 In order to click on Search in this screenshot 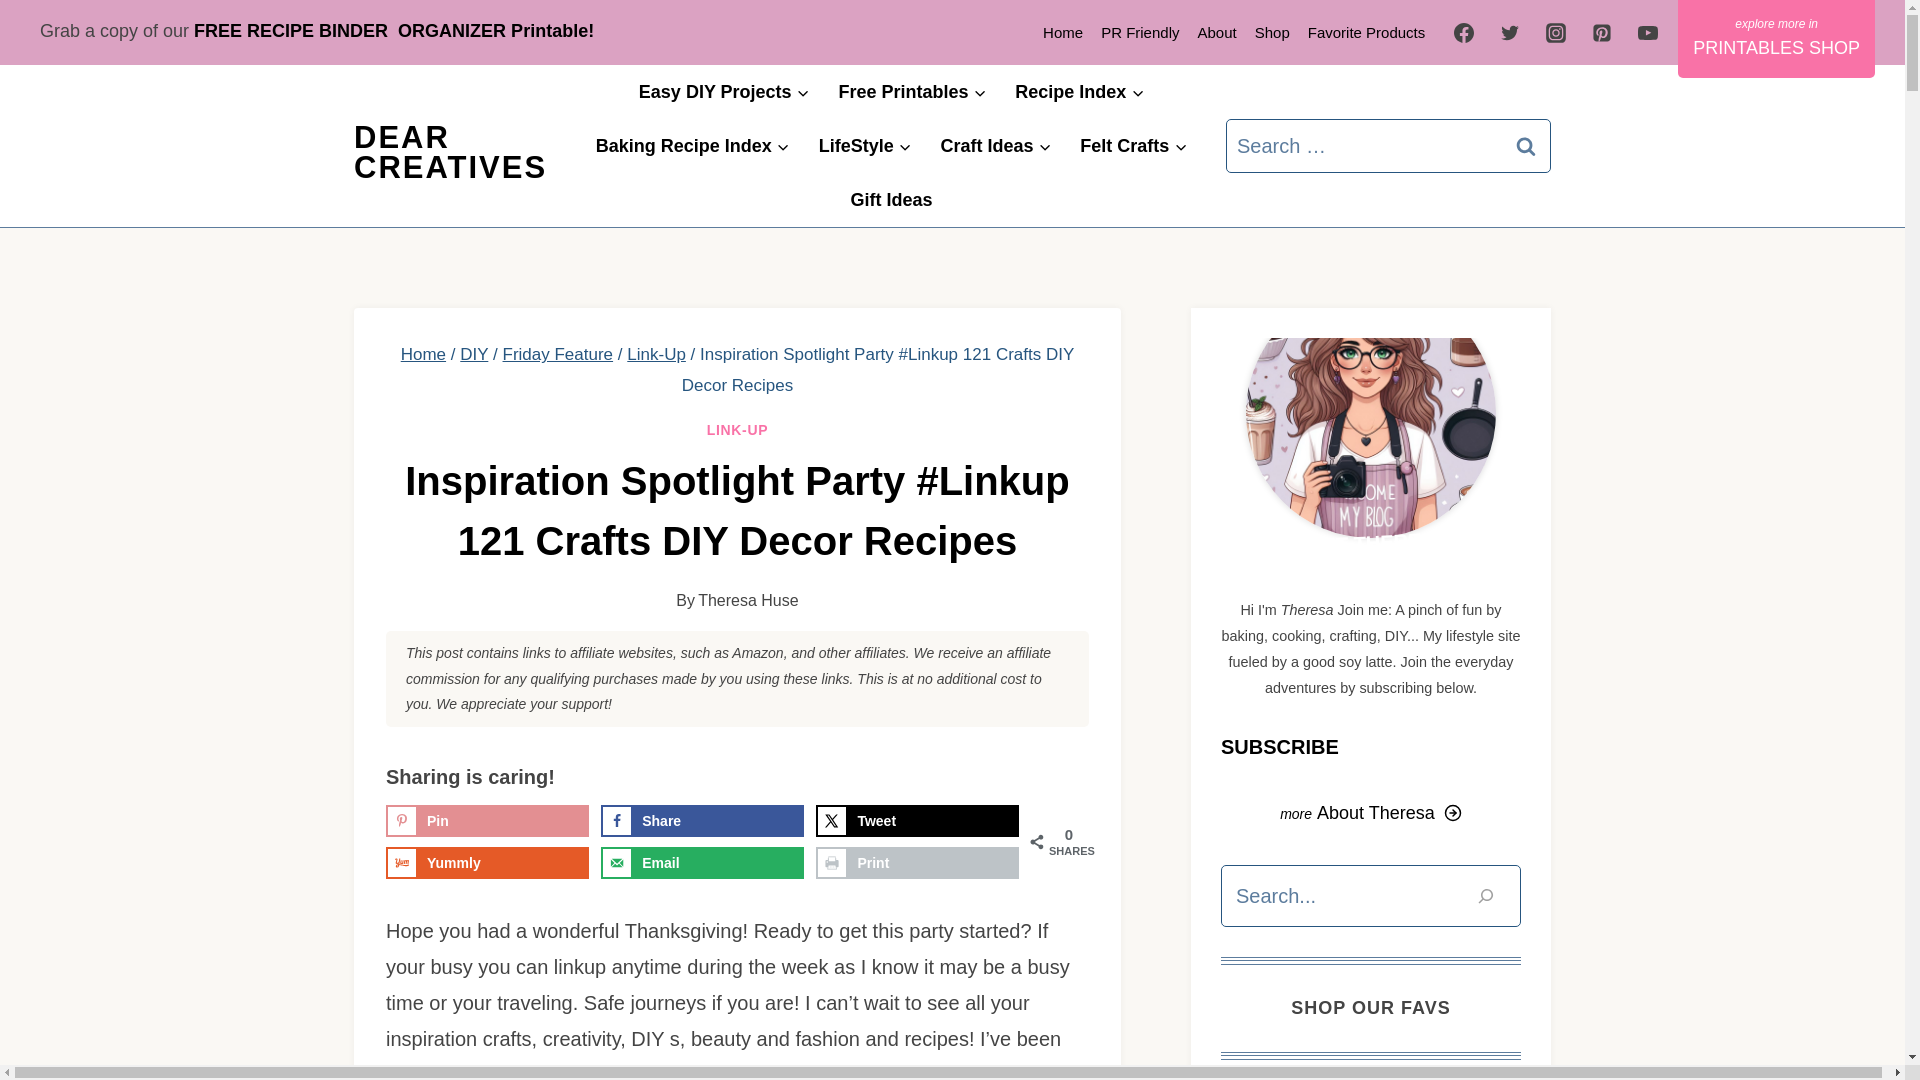, I will do `click(1526, 145)`.